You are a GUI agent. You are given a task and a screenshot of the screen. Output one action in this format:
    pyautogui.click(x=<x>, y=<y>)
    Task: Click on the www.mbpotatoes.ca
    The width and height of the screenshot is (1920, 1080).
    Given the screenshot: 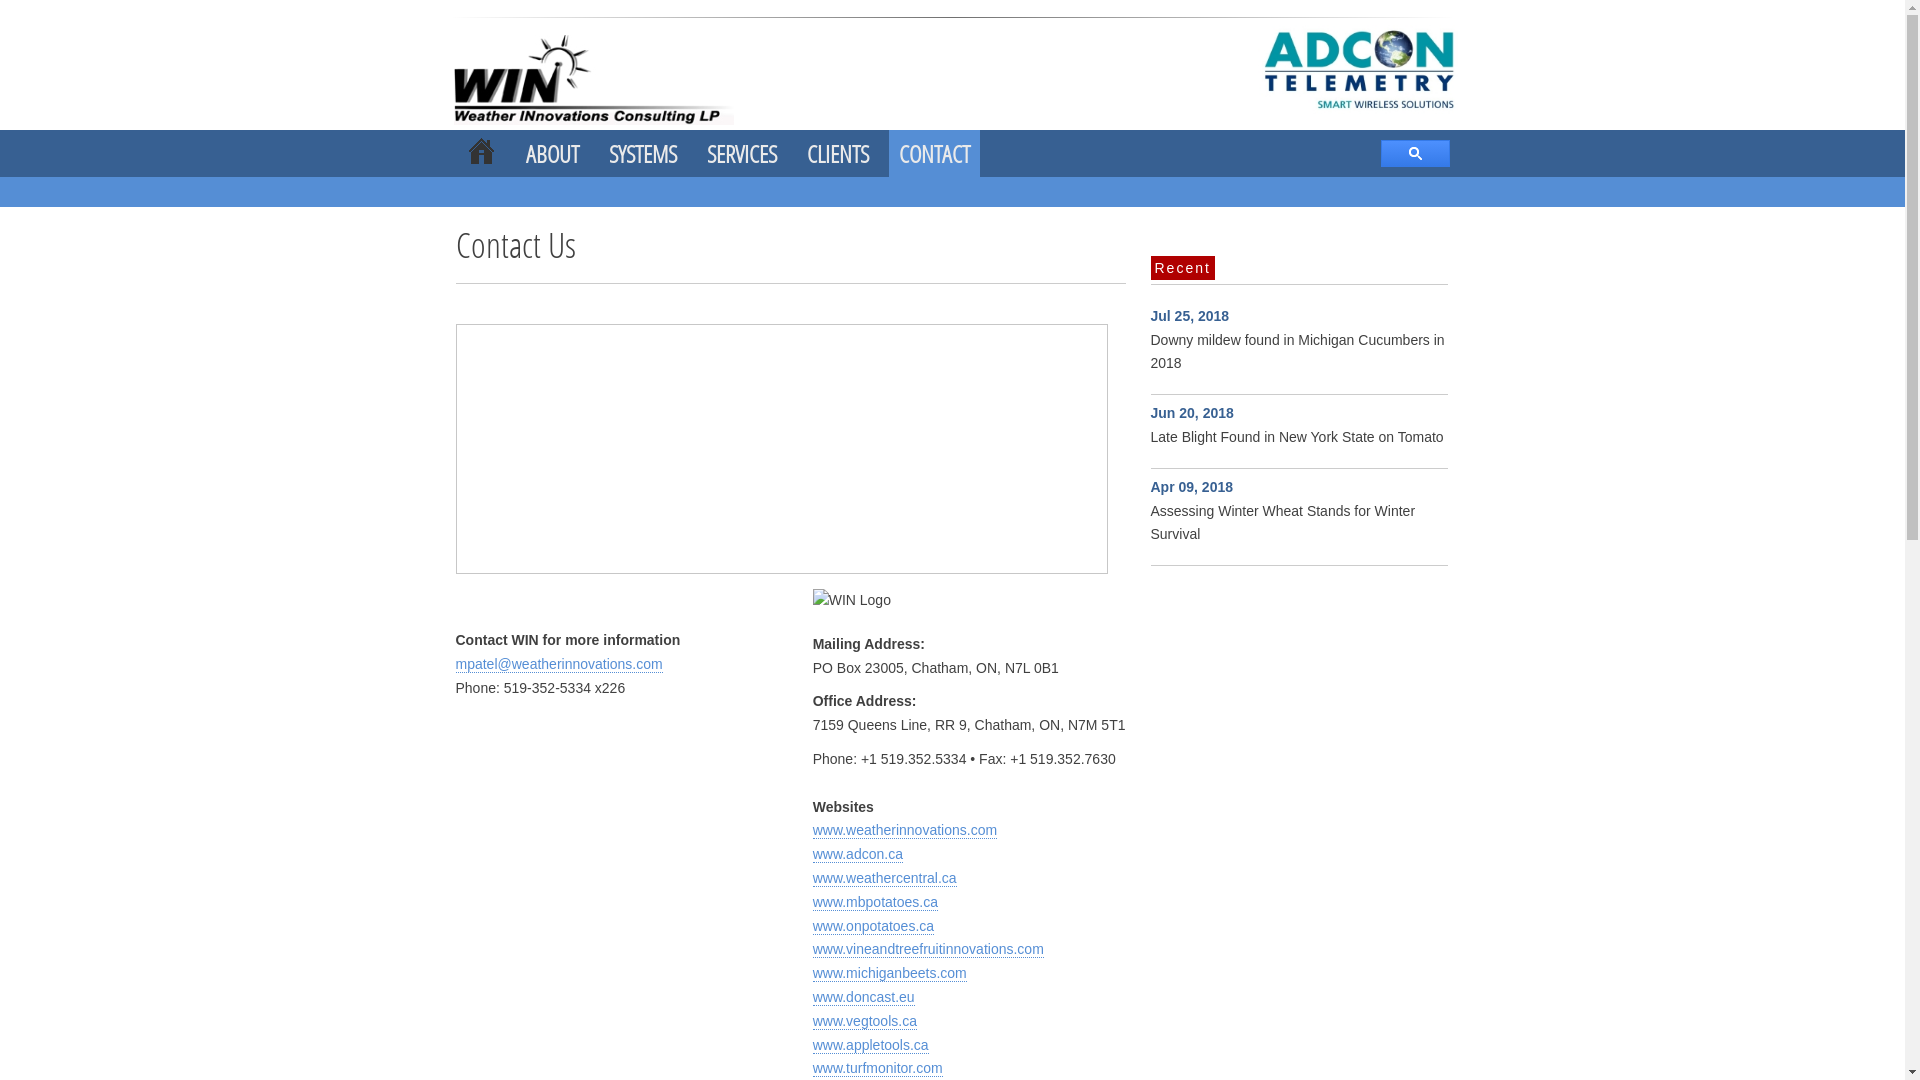 What is the action you would take?
    pyautogui.click(x=876, y=902)
    